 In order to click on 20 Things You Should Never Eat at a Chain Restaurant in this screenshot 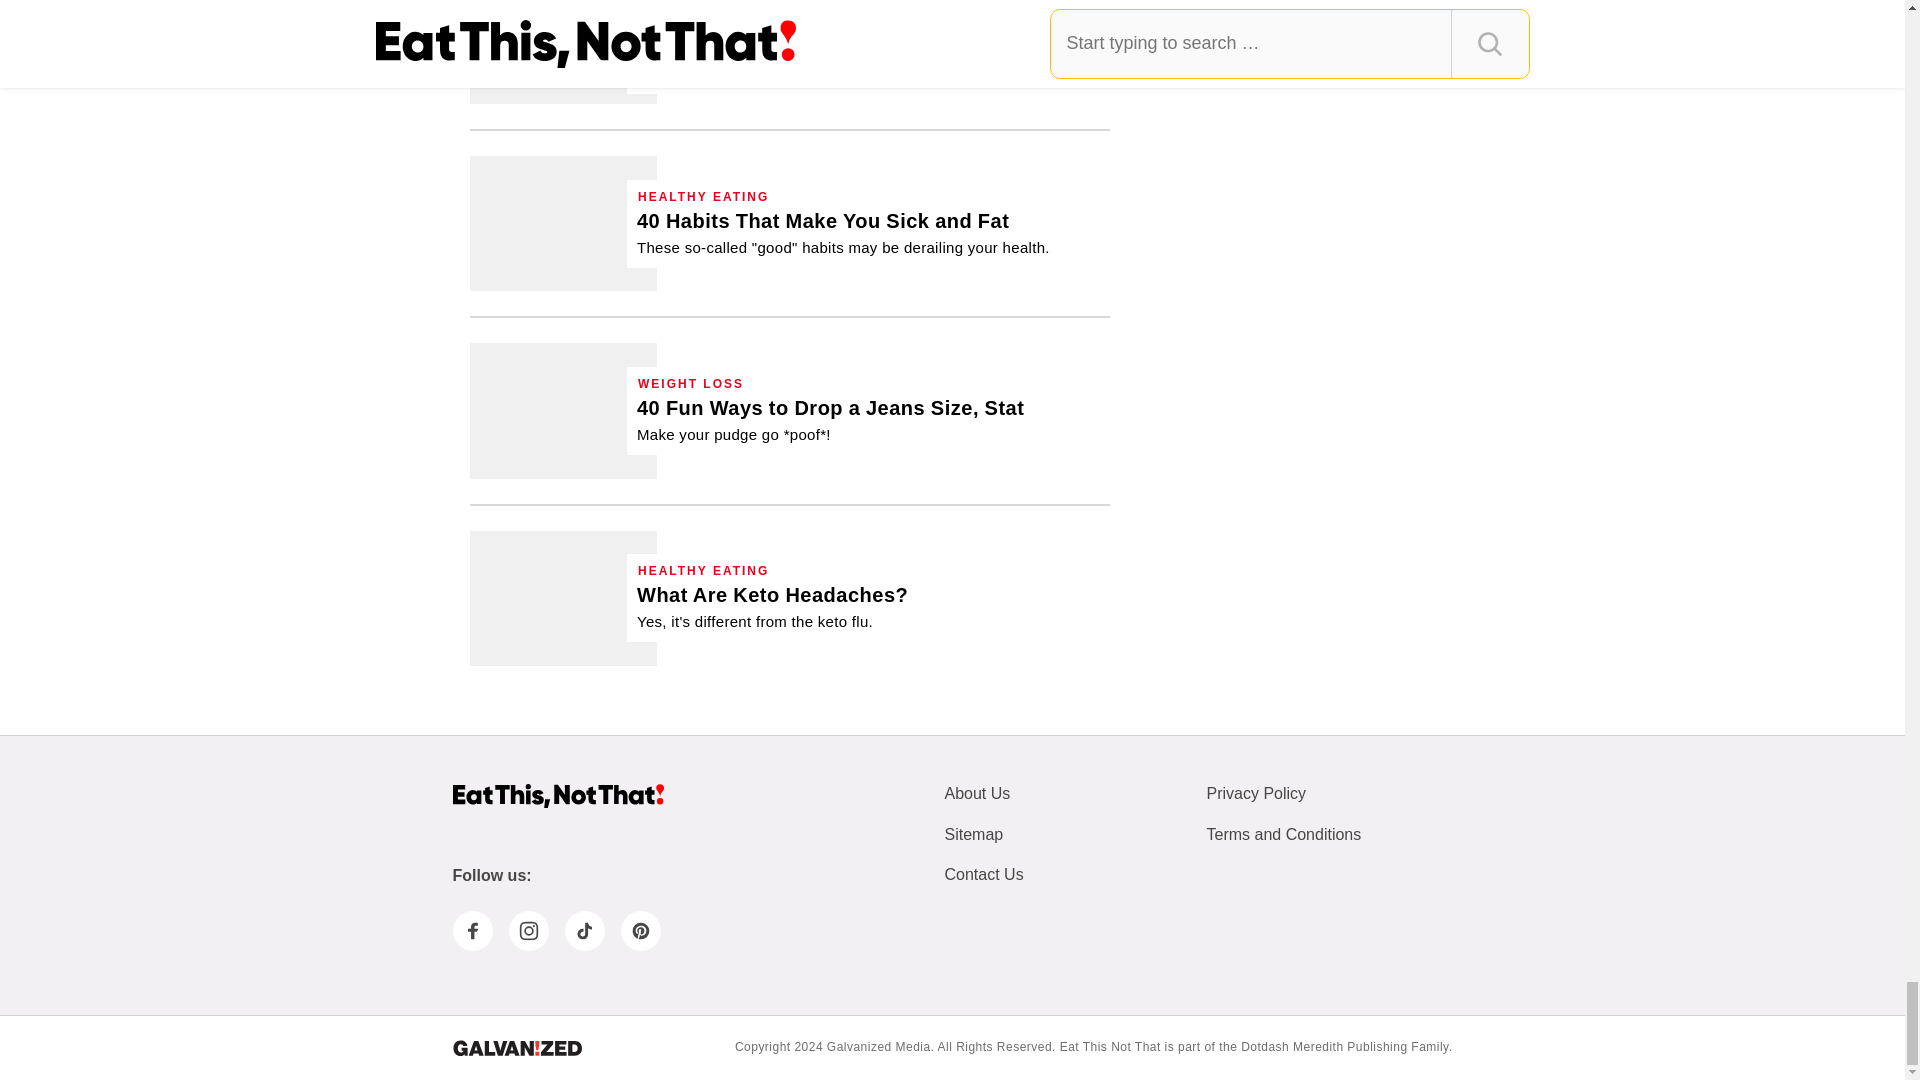, I will do `click(563, 52)`.